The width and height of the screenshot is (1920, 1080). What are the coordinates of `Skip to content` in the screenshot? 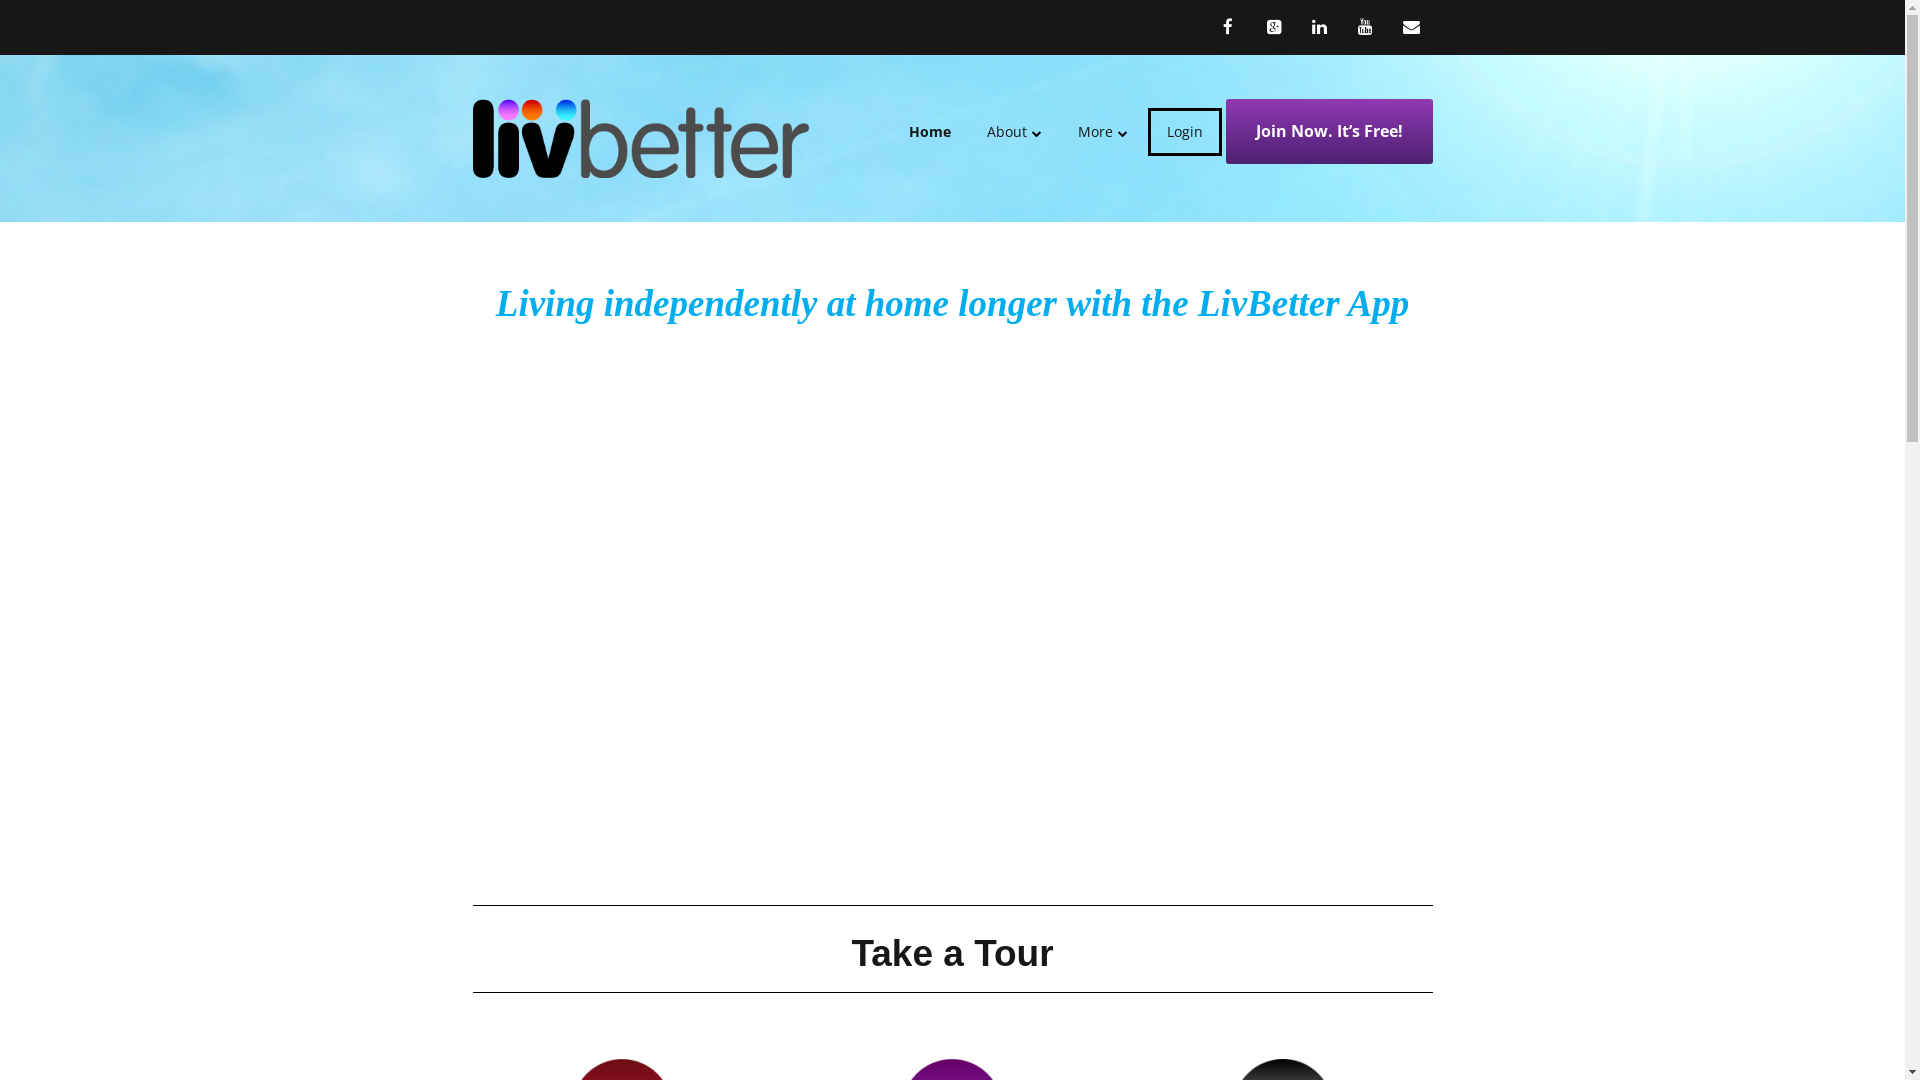 It's located at (972, 112).